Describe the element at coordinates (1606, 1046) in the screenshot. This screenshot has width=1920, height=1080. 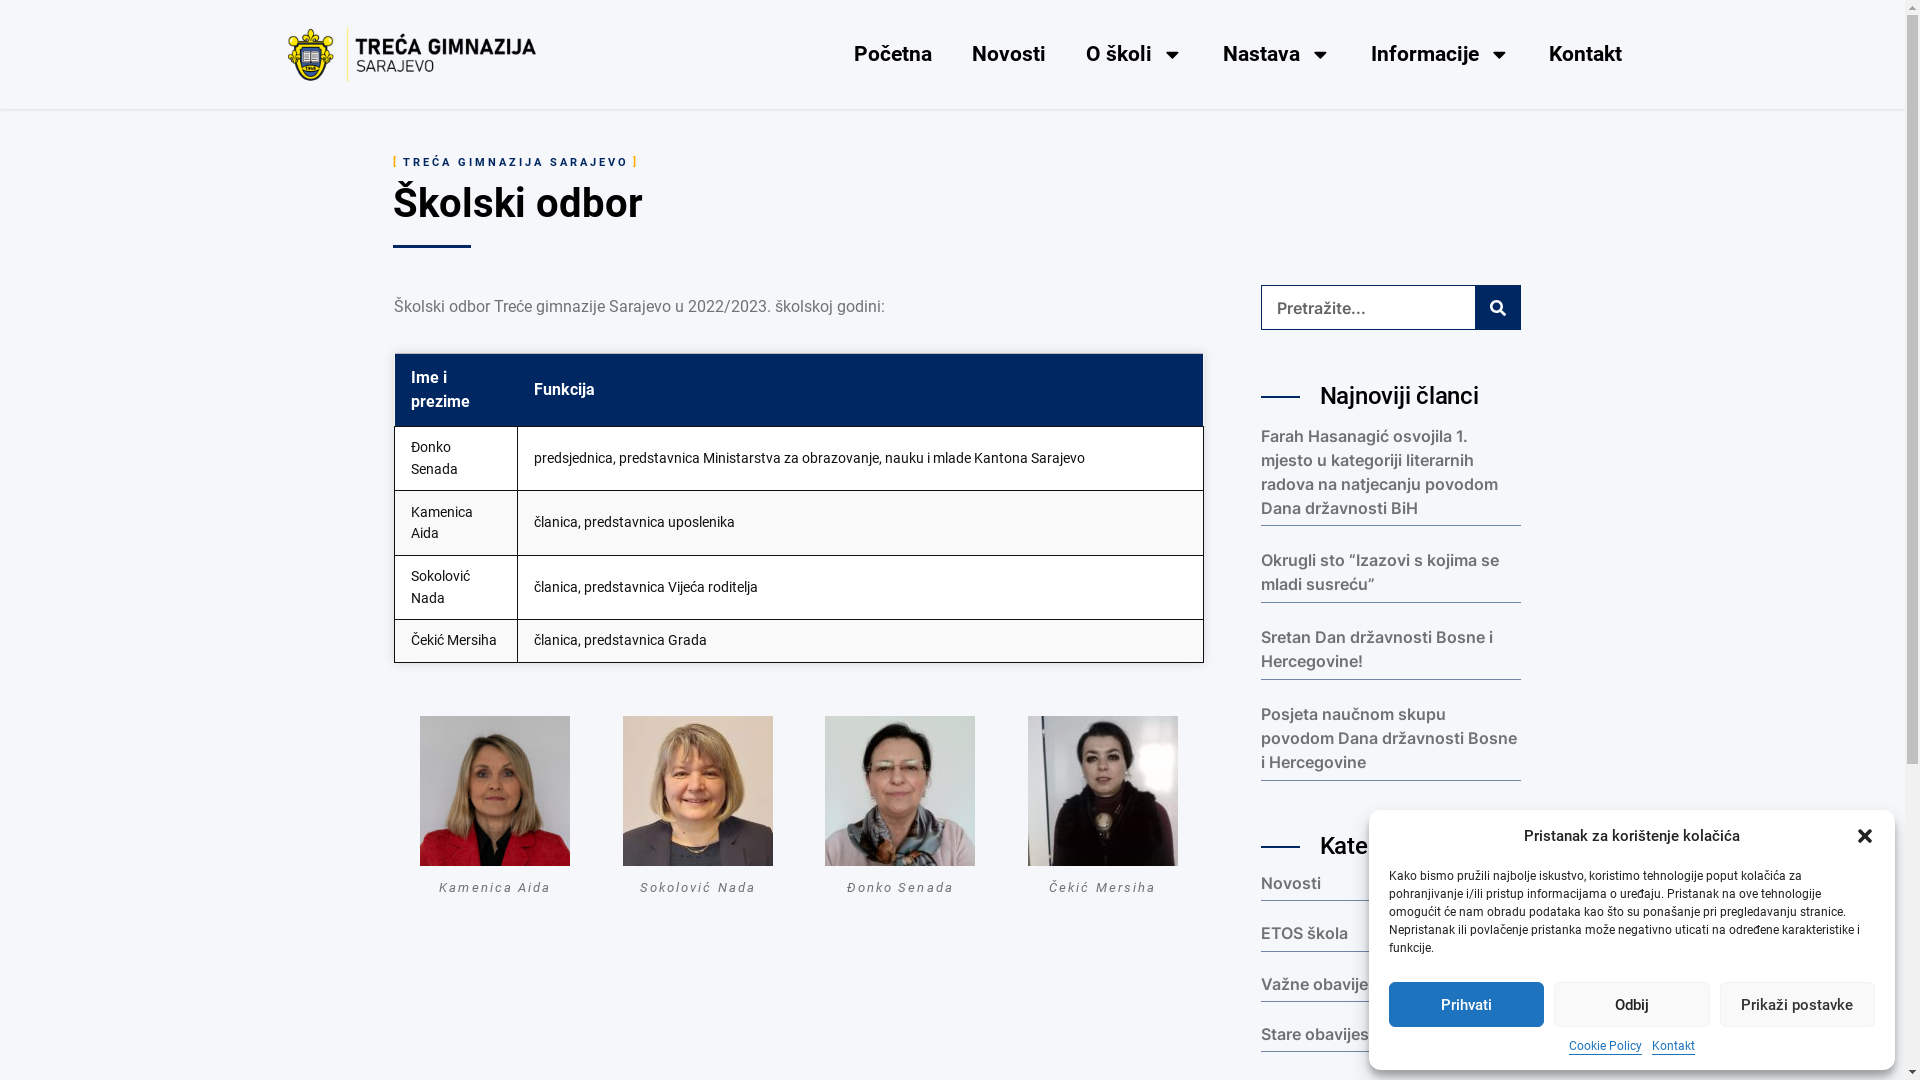
I see `Cookie Policy` at that location.